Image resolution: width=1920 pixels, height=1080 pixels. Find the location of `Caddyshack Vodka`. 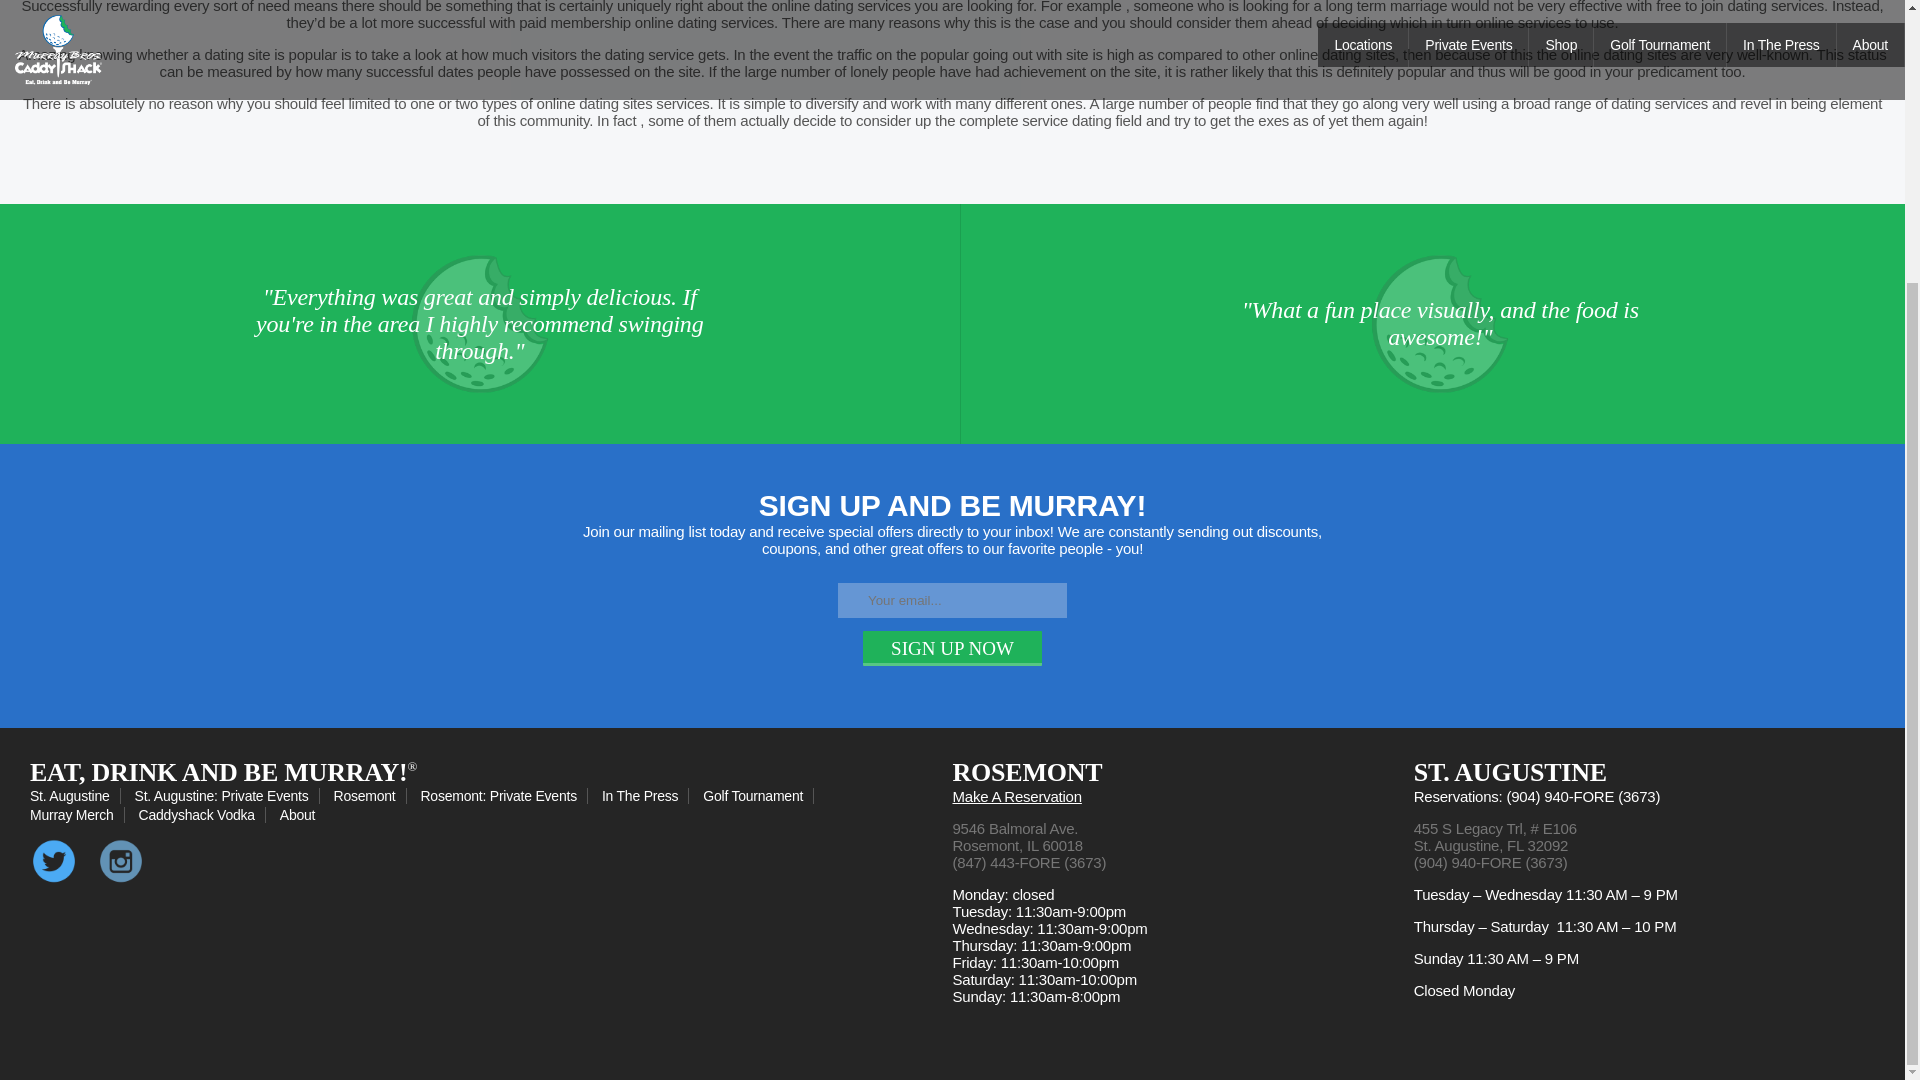

Caddyshack Vodka is located at coordinates (202, 814).